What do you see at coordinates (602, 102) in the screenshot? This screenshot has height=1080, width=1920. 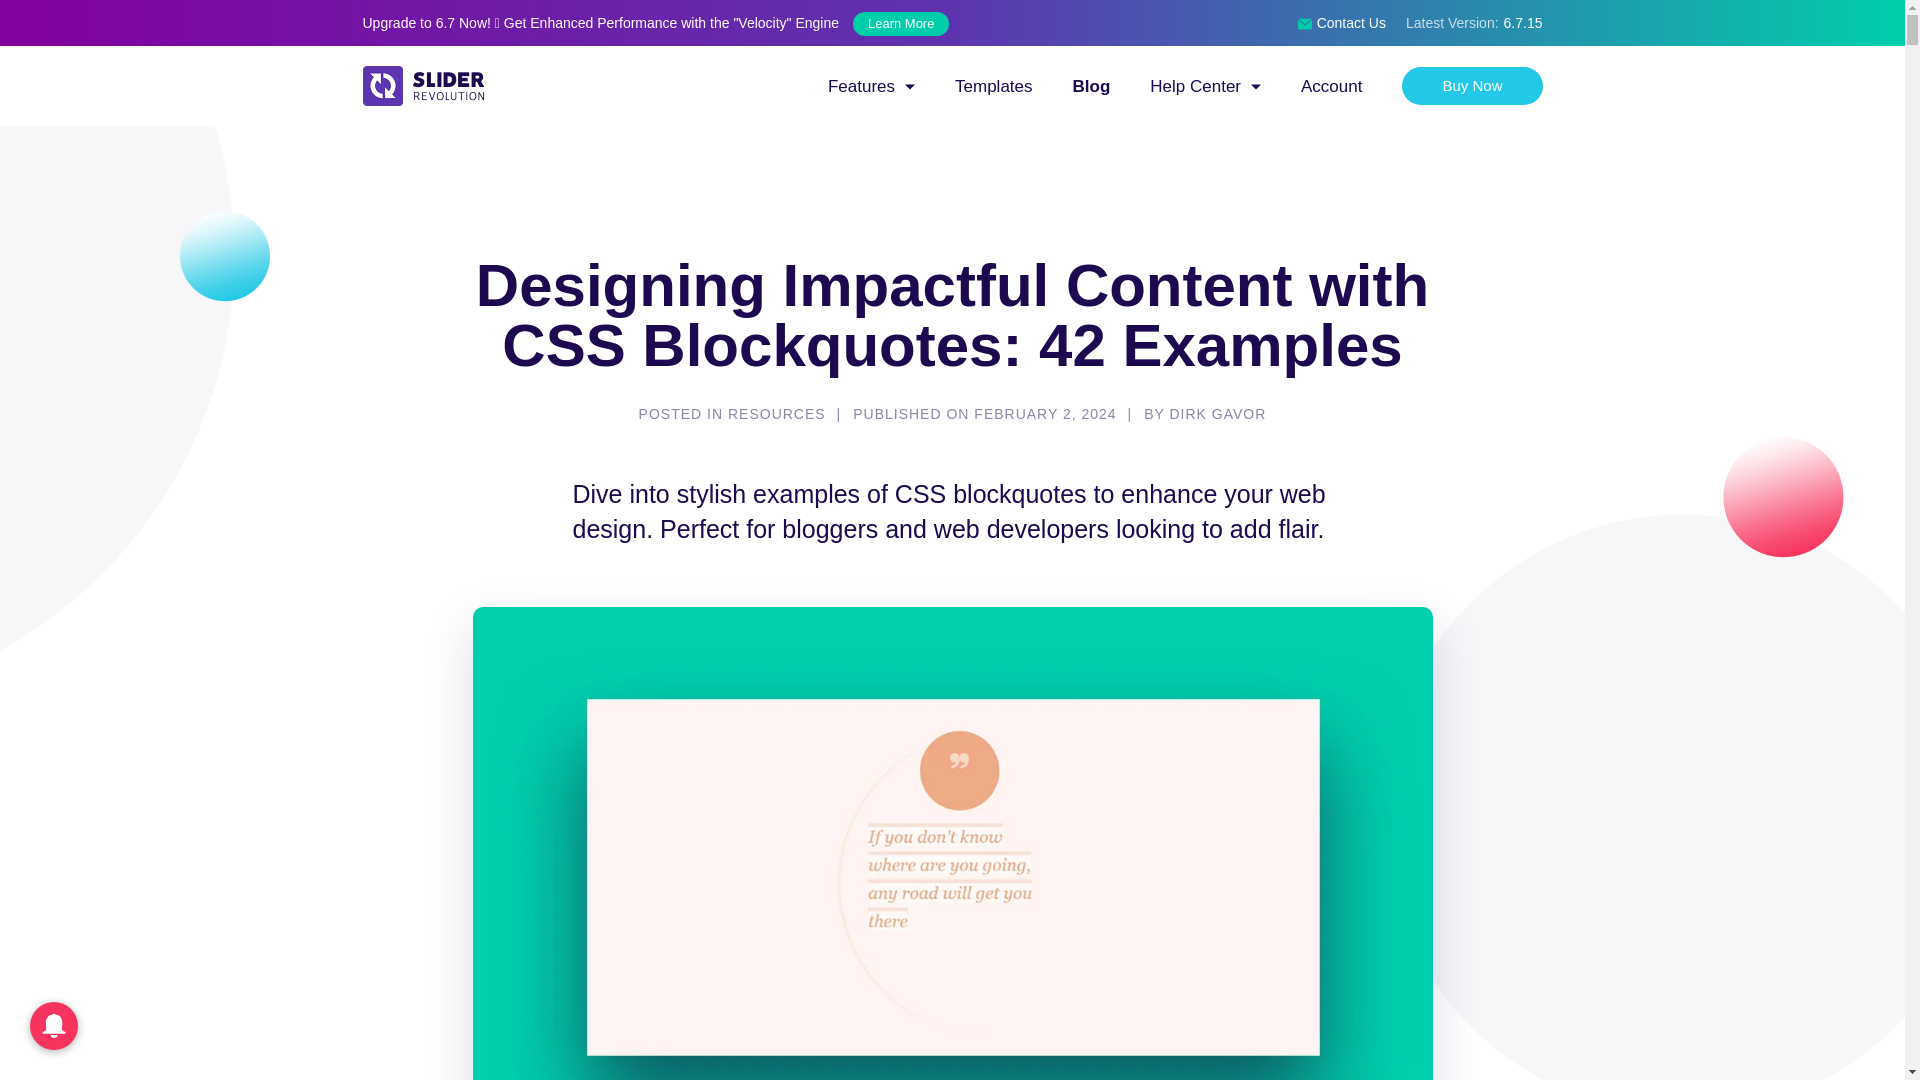 I see `Slider Revolution` at bounding box center [602, 102].